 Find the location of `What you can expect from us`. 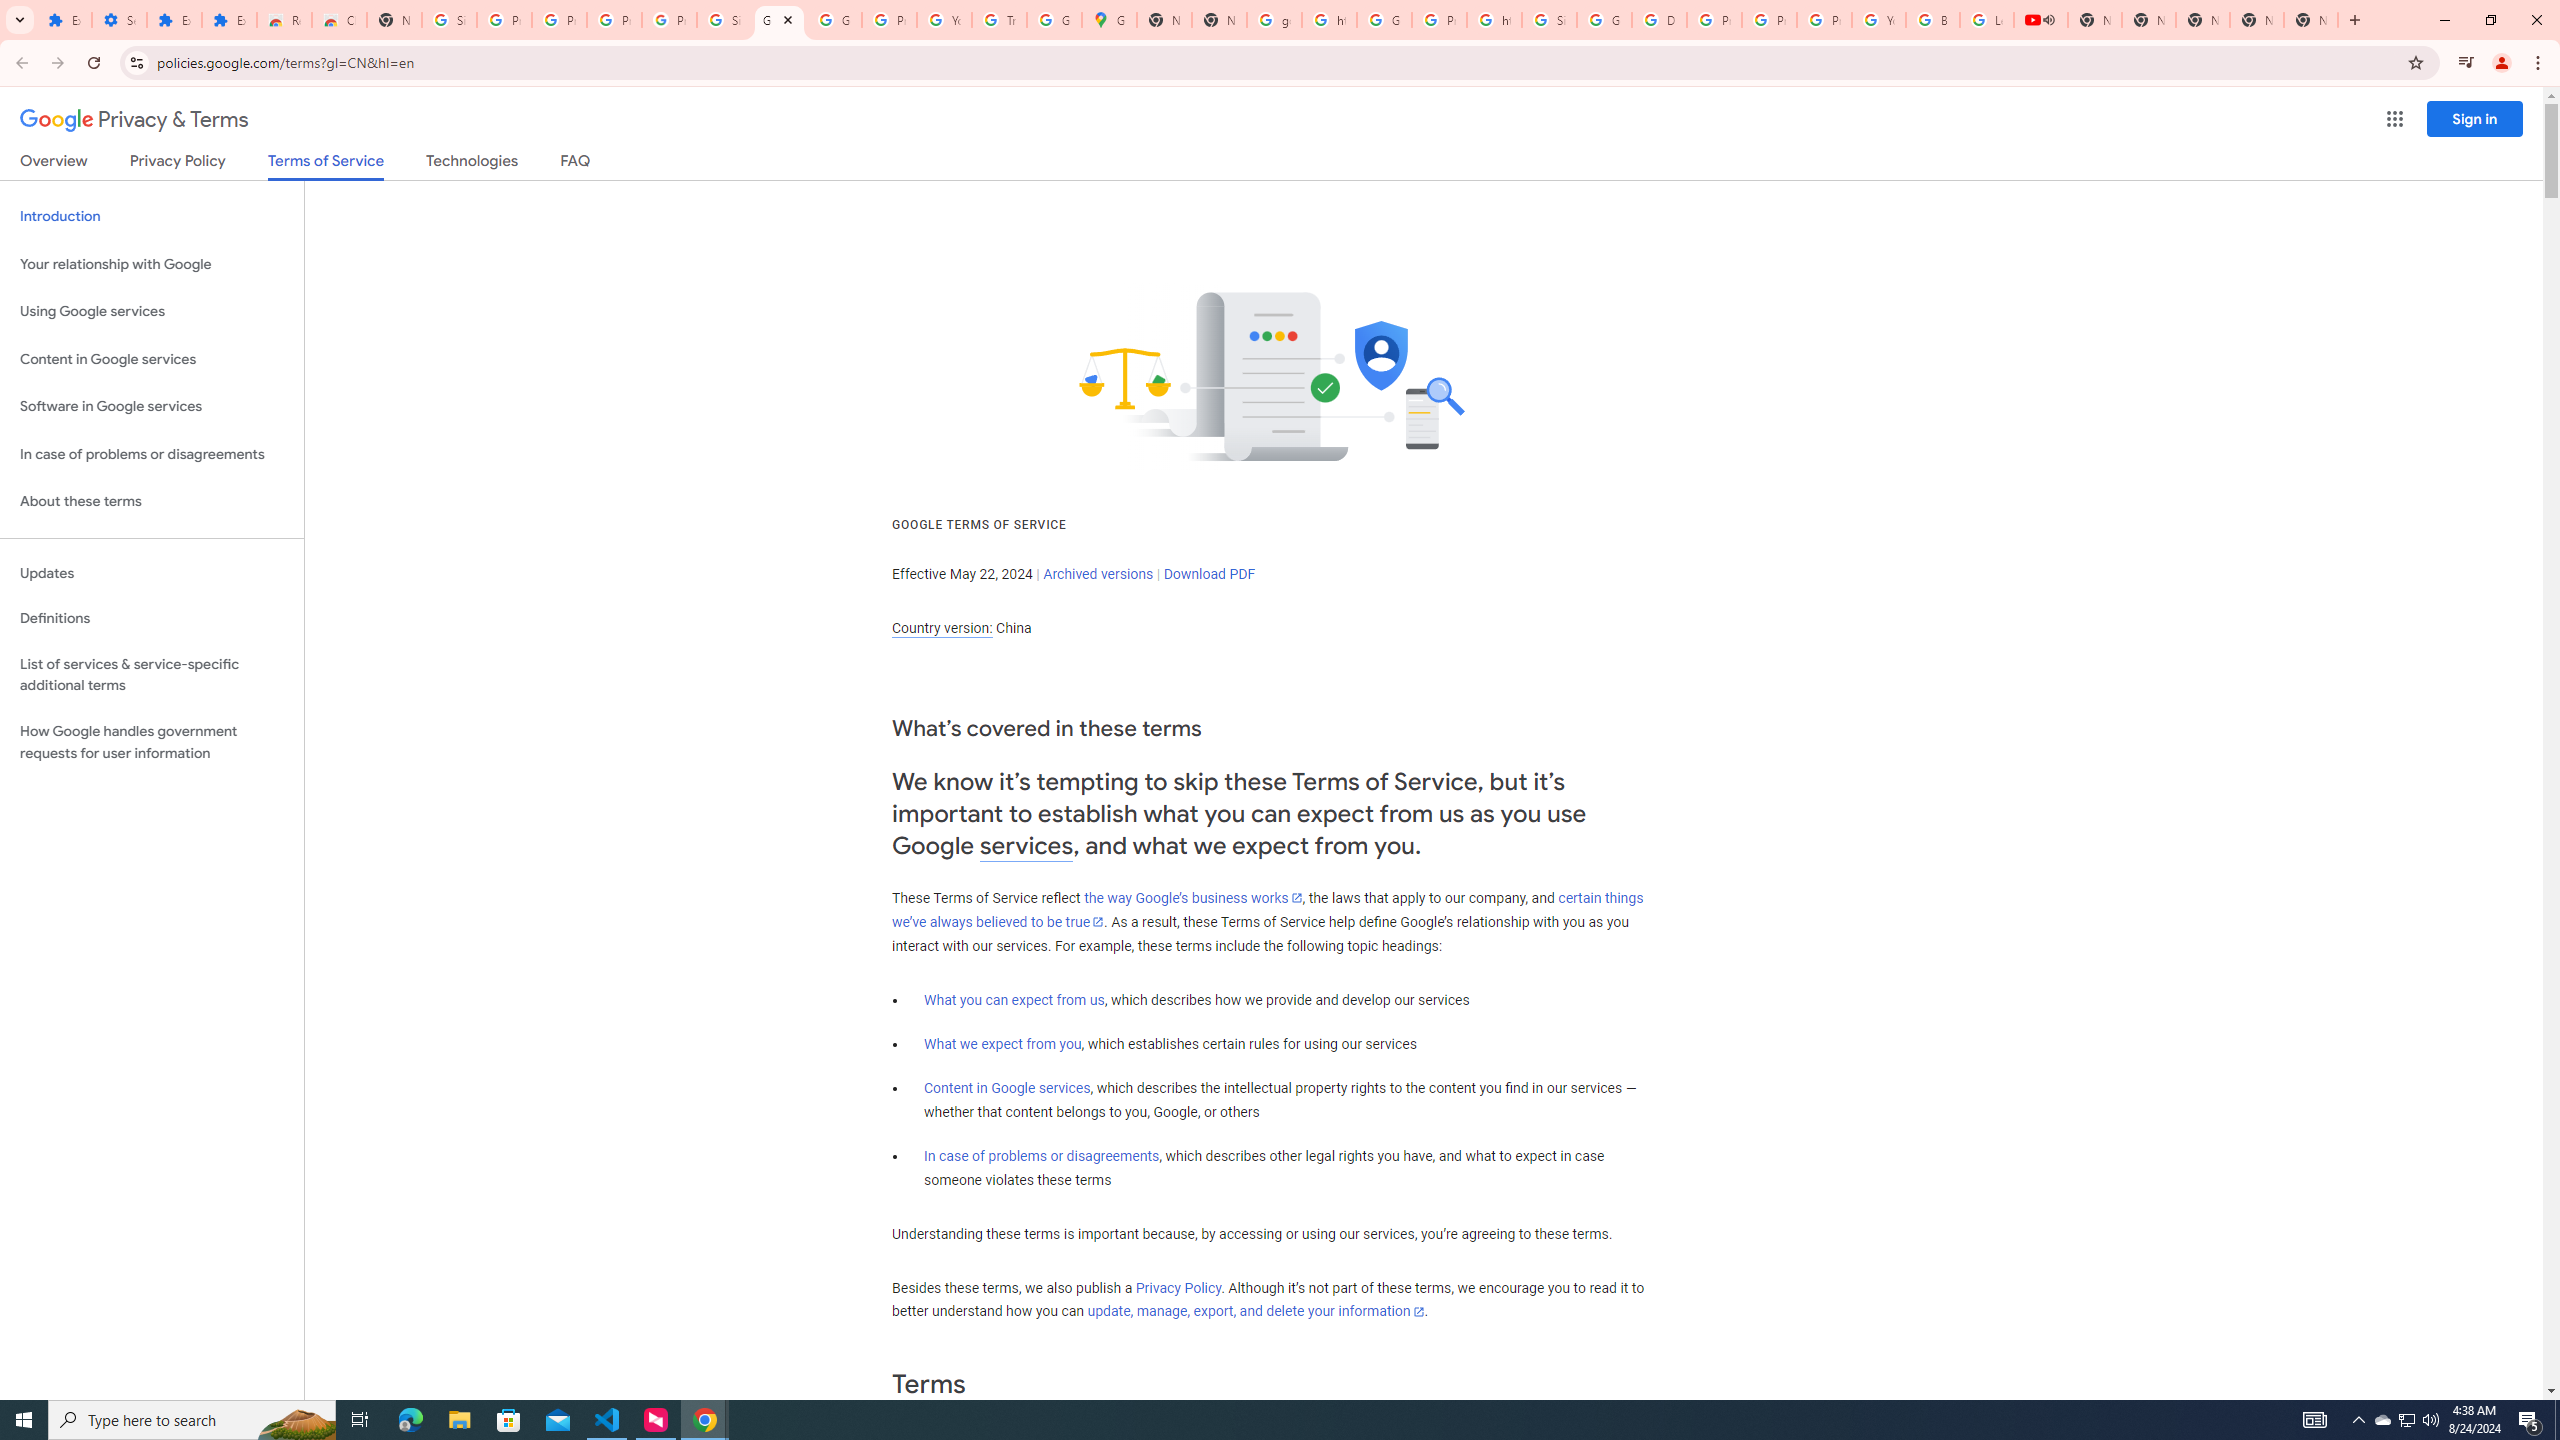

What you can expect from us is located at coordinates (1014, 1000).